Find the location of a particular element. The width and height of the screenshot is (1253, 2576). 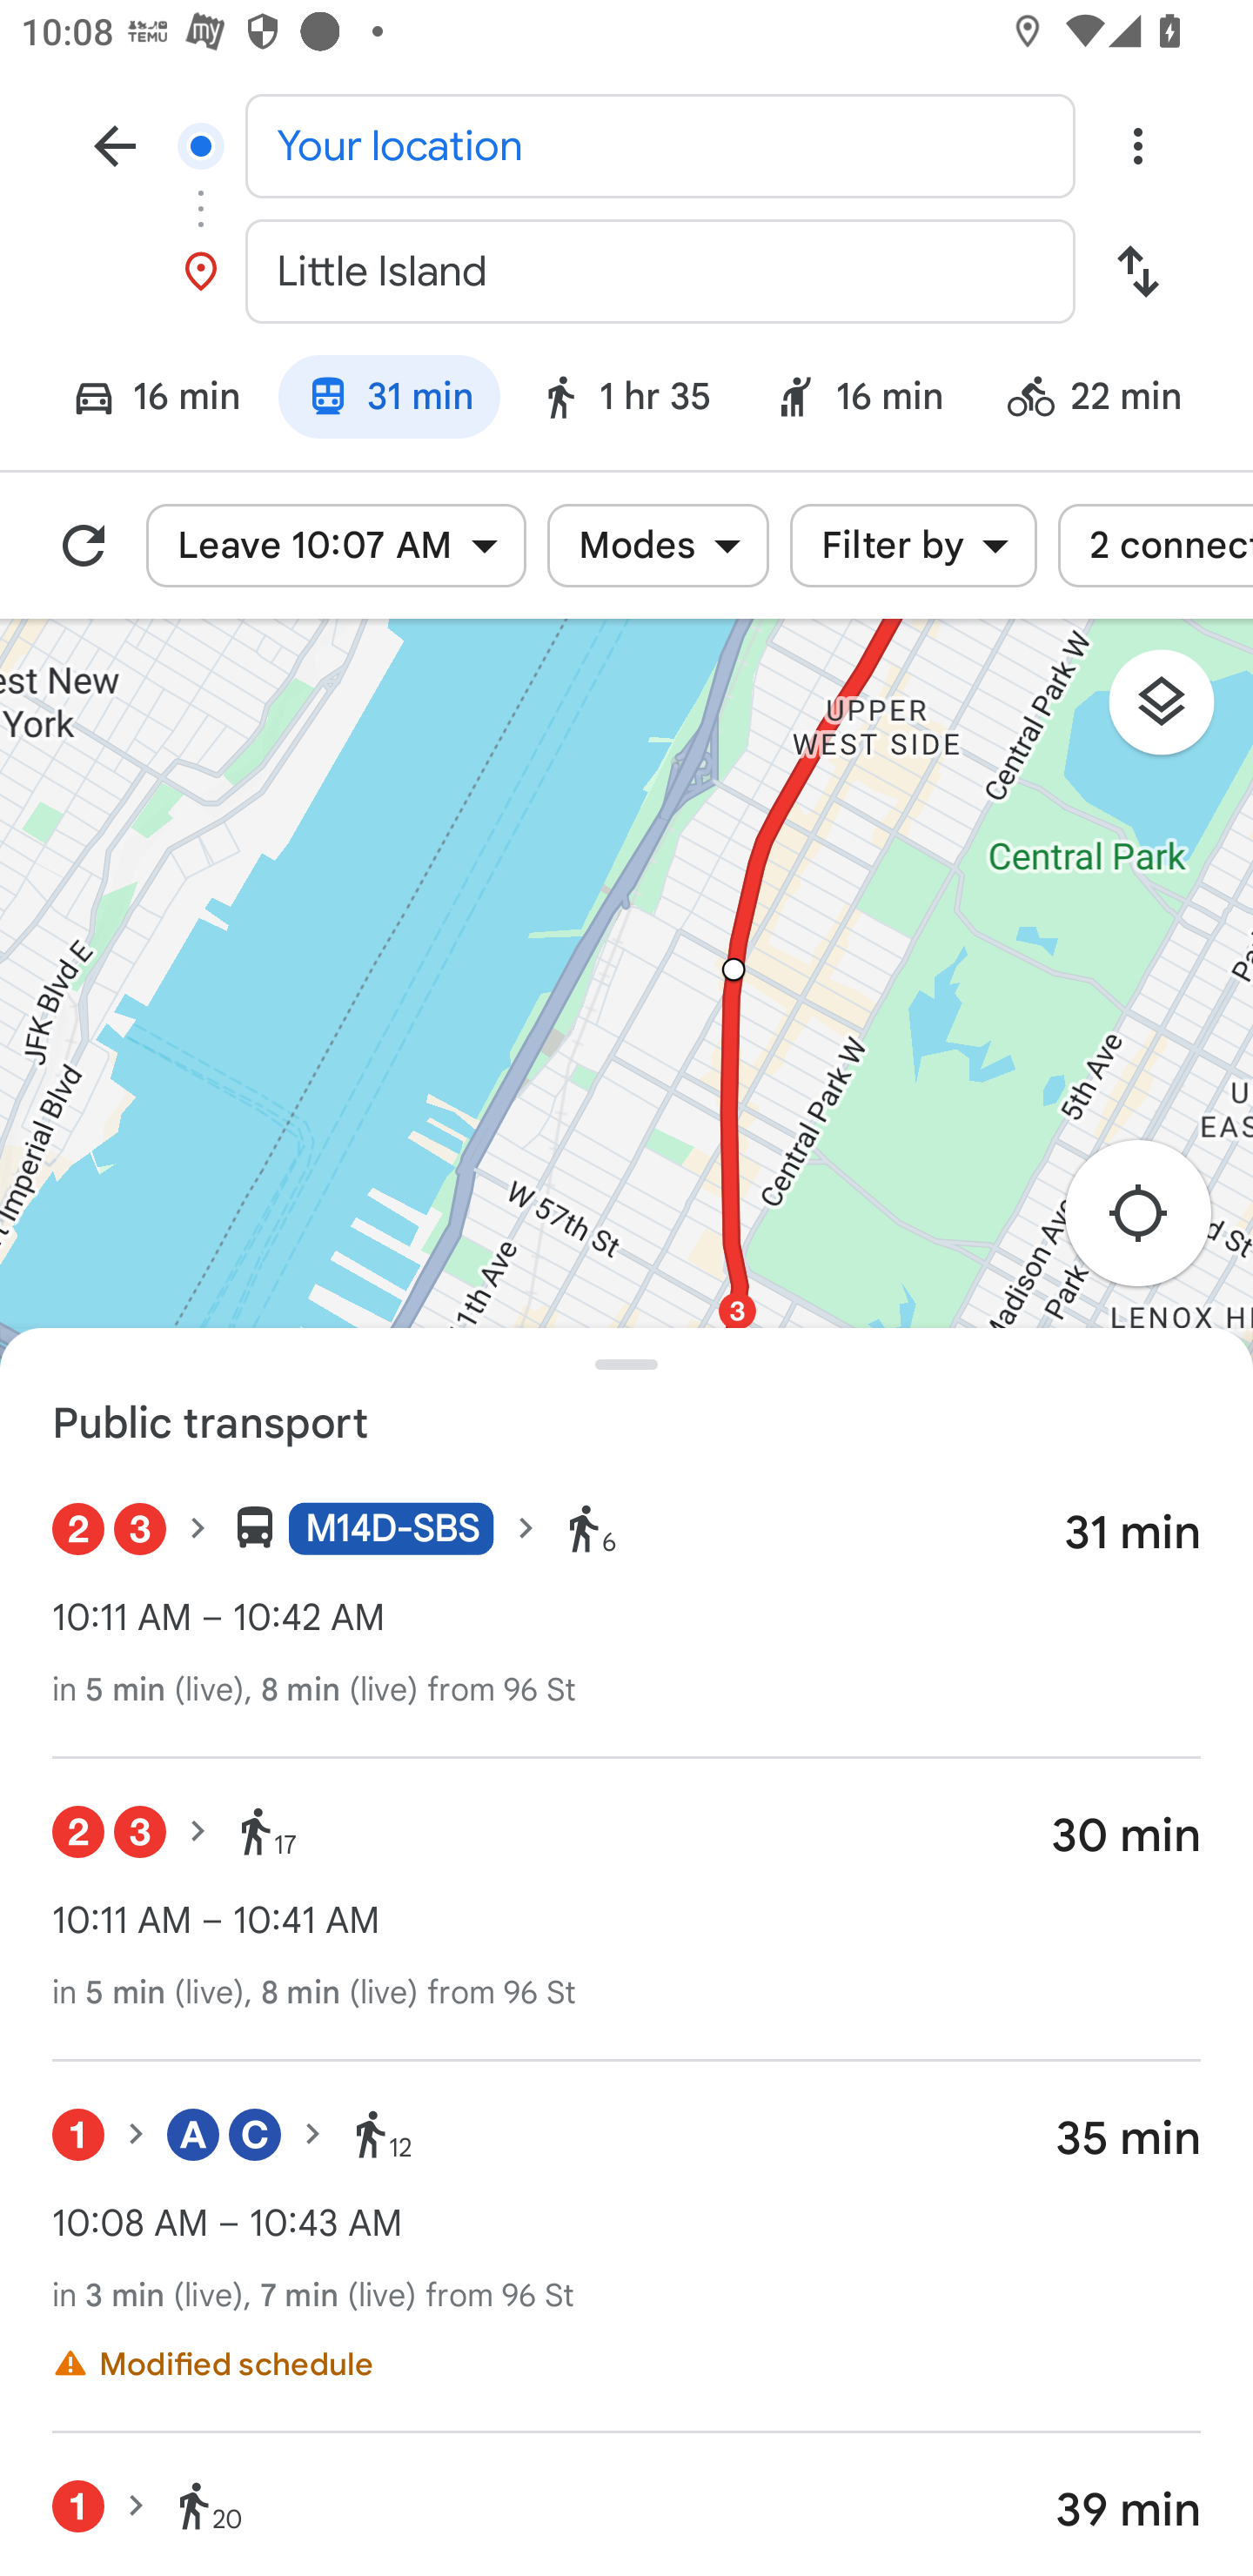

Swap start and destination is located at coordinates (1137, 272).